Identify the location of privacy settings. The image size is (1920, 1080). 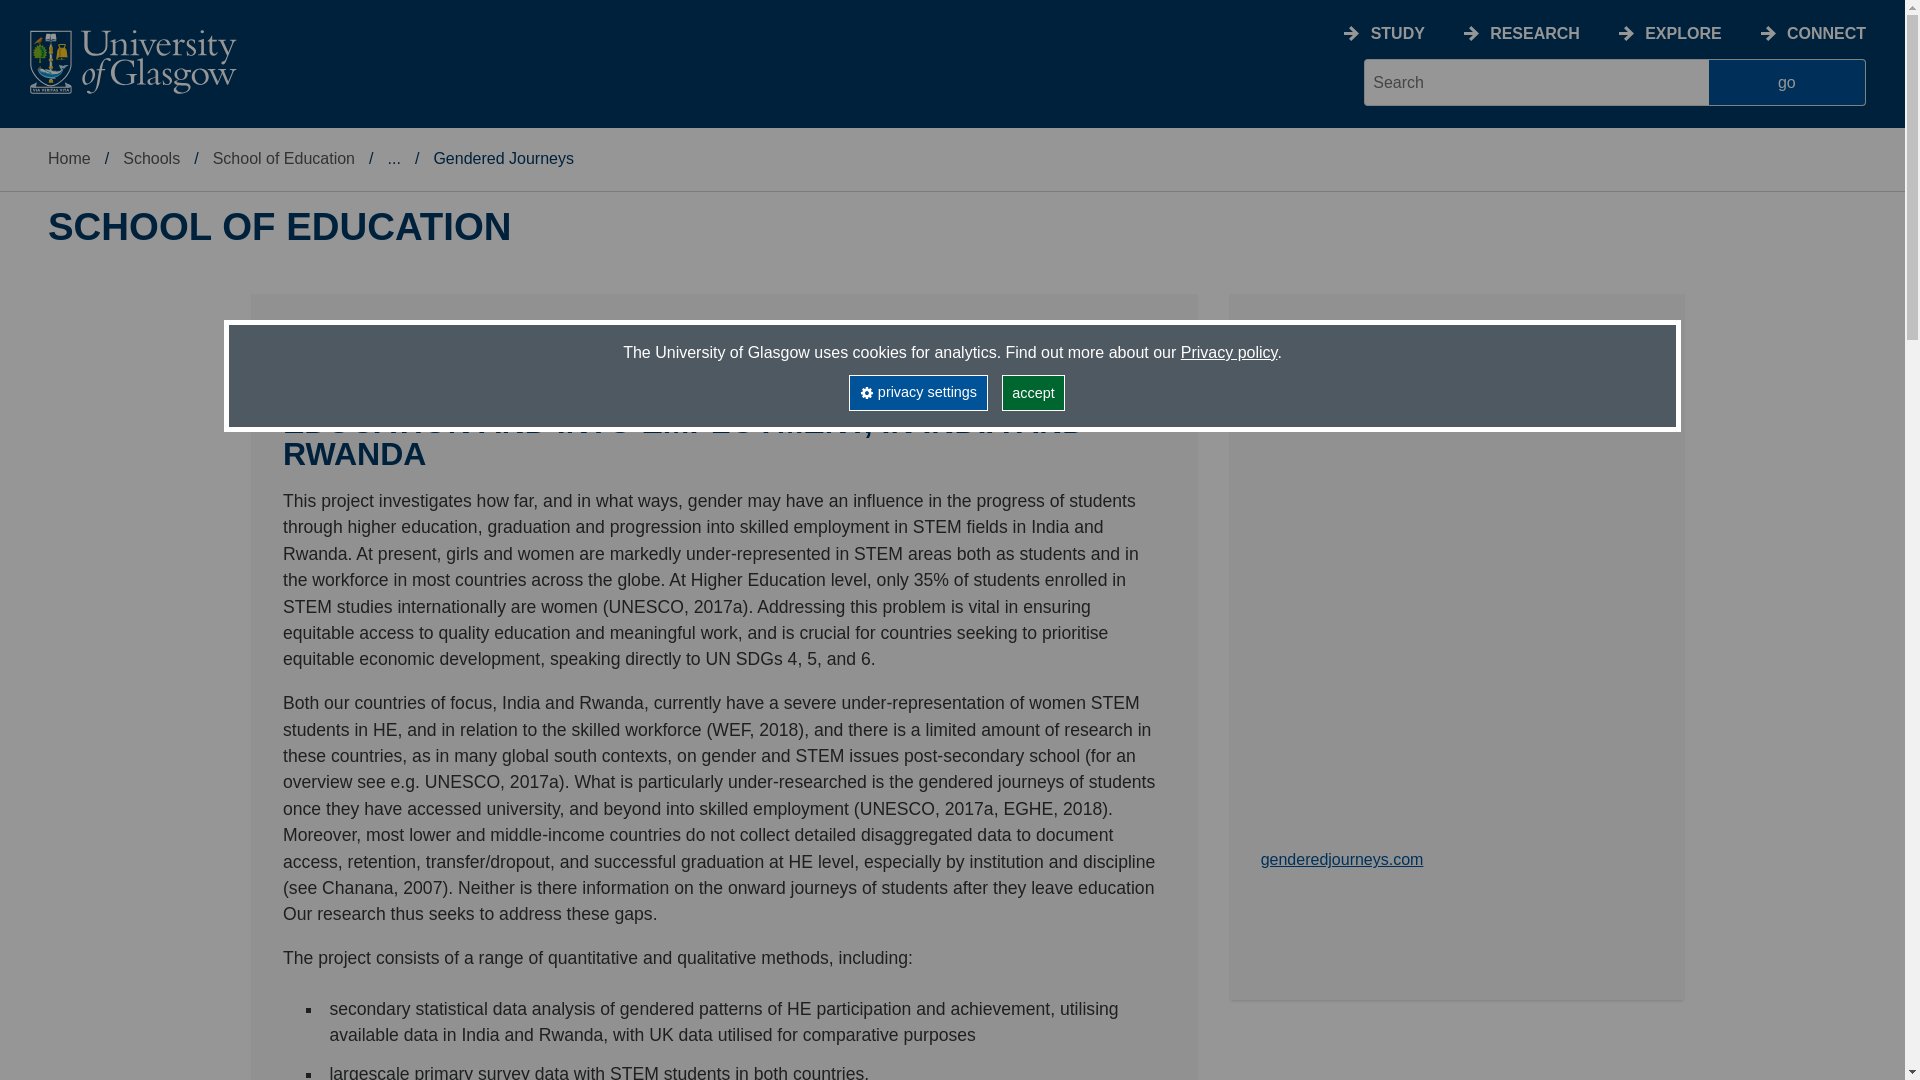
(917, 392).